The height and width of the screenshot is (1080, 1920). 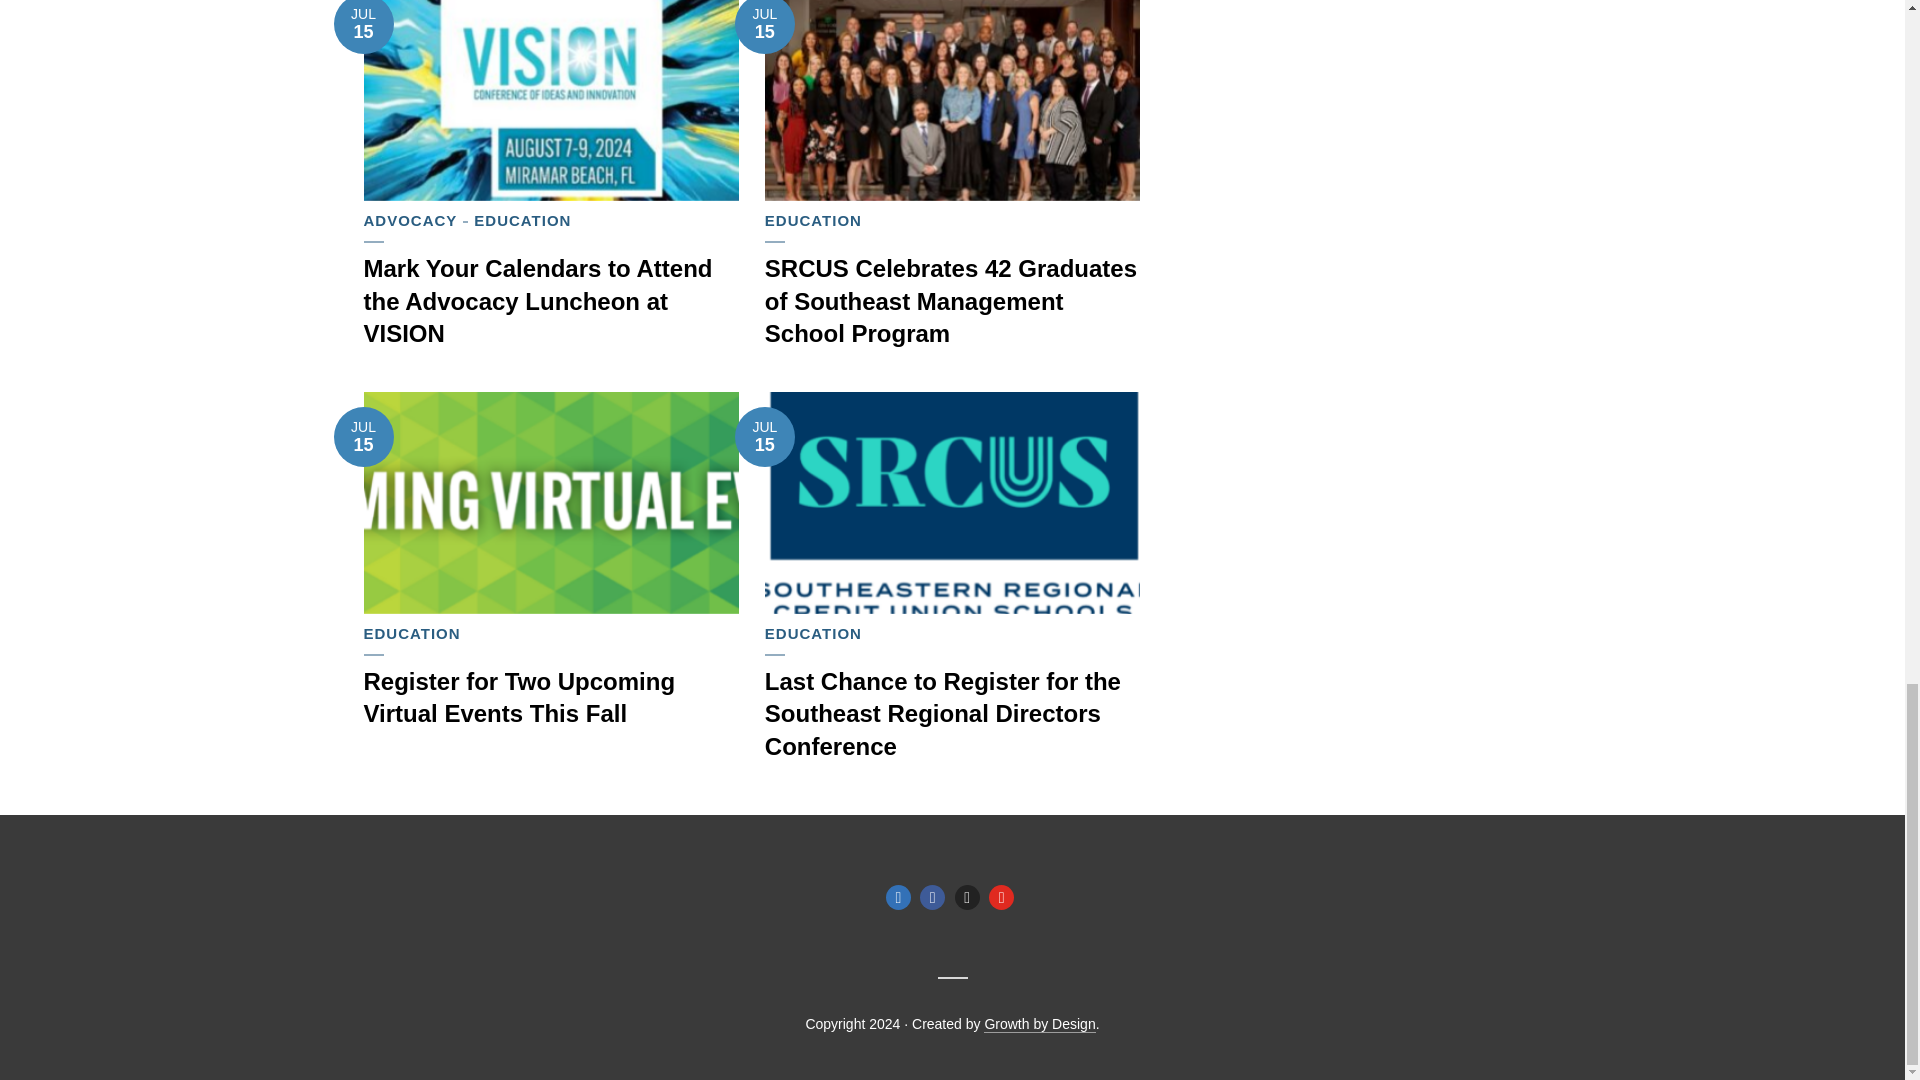 What do you see at coordinates (898, 897) in the screenshot?
I see `Linkedin` at bounding box center [898, 897].